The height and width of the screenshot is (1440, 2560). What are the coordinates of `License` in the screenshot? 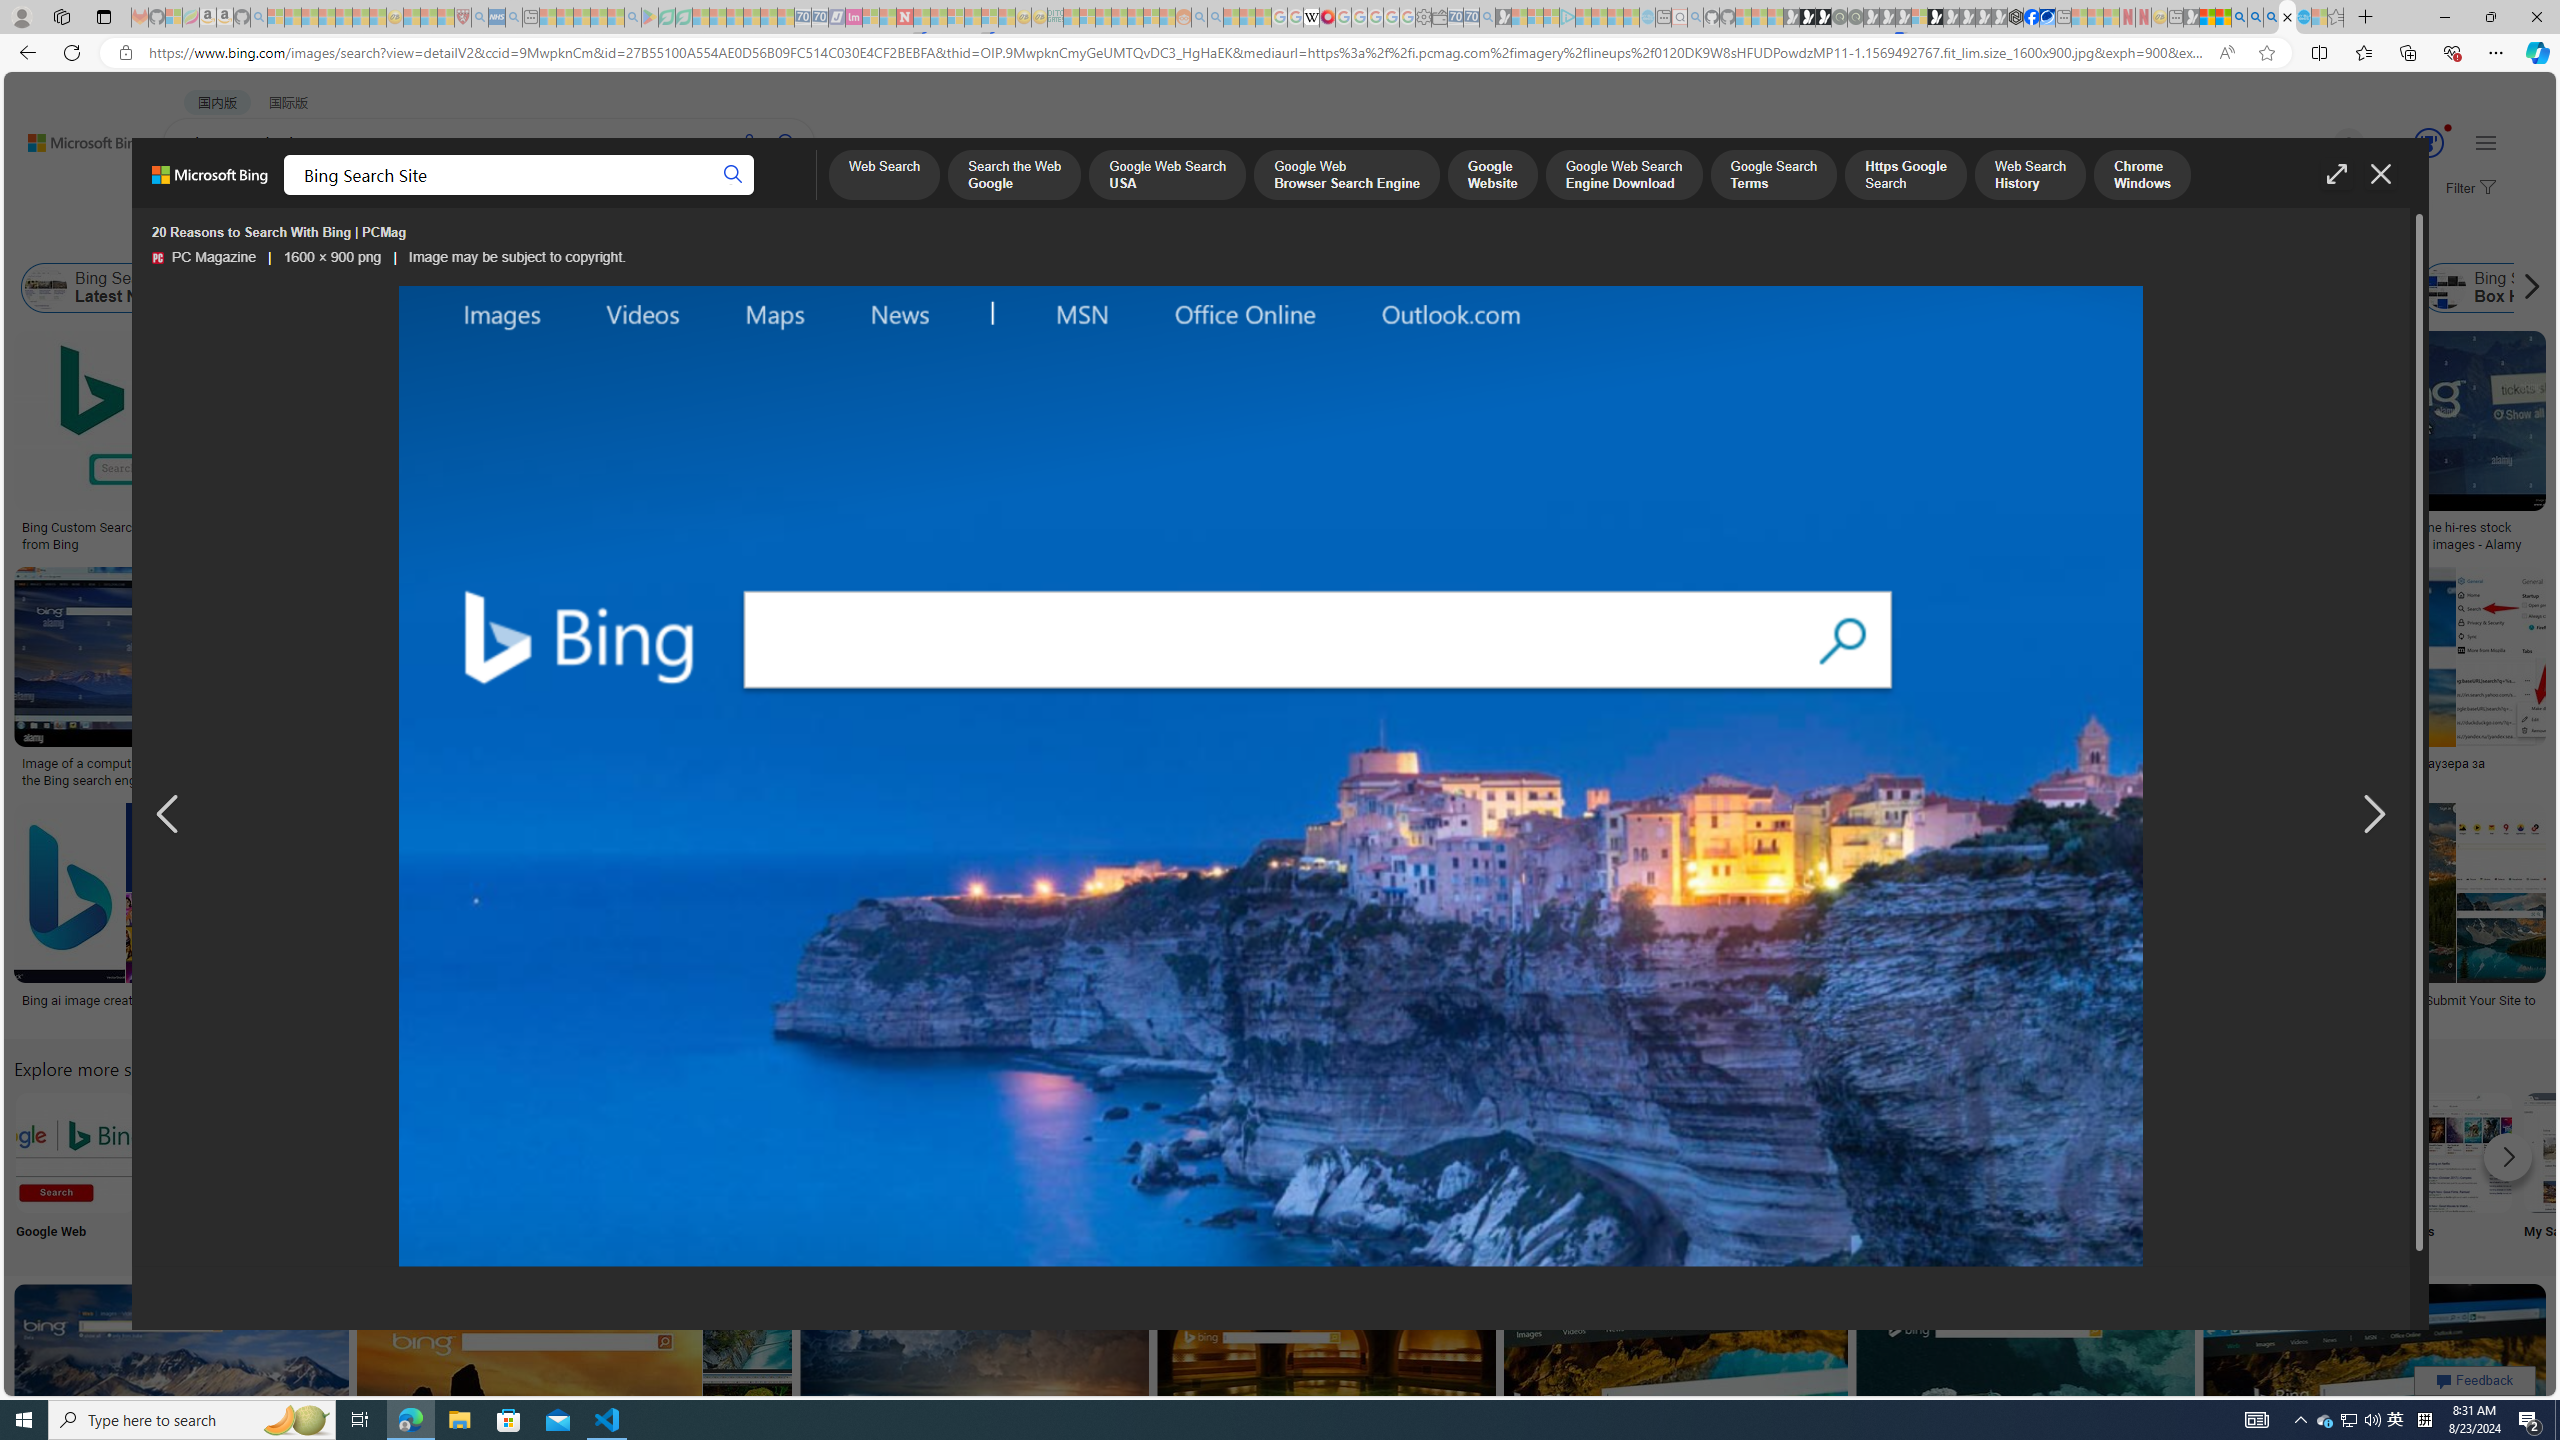 It's located at (665, 238).